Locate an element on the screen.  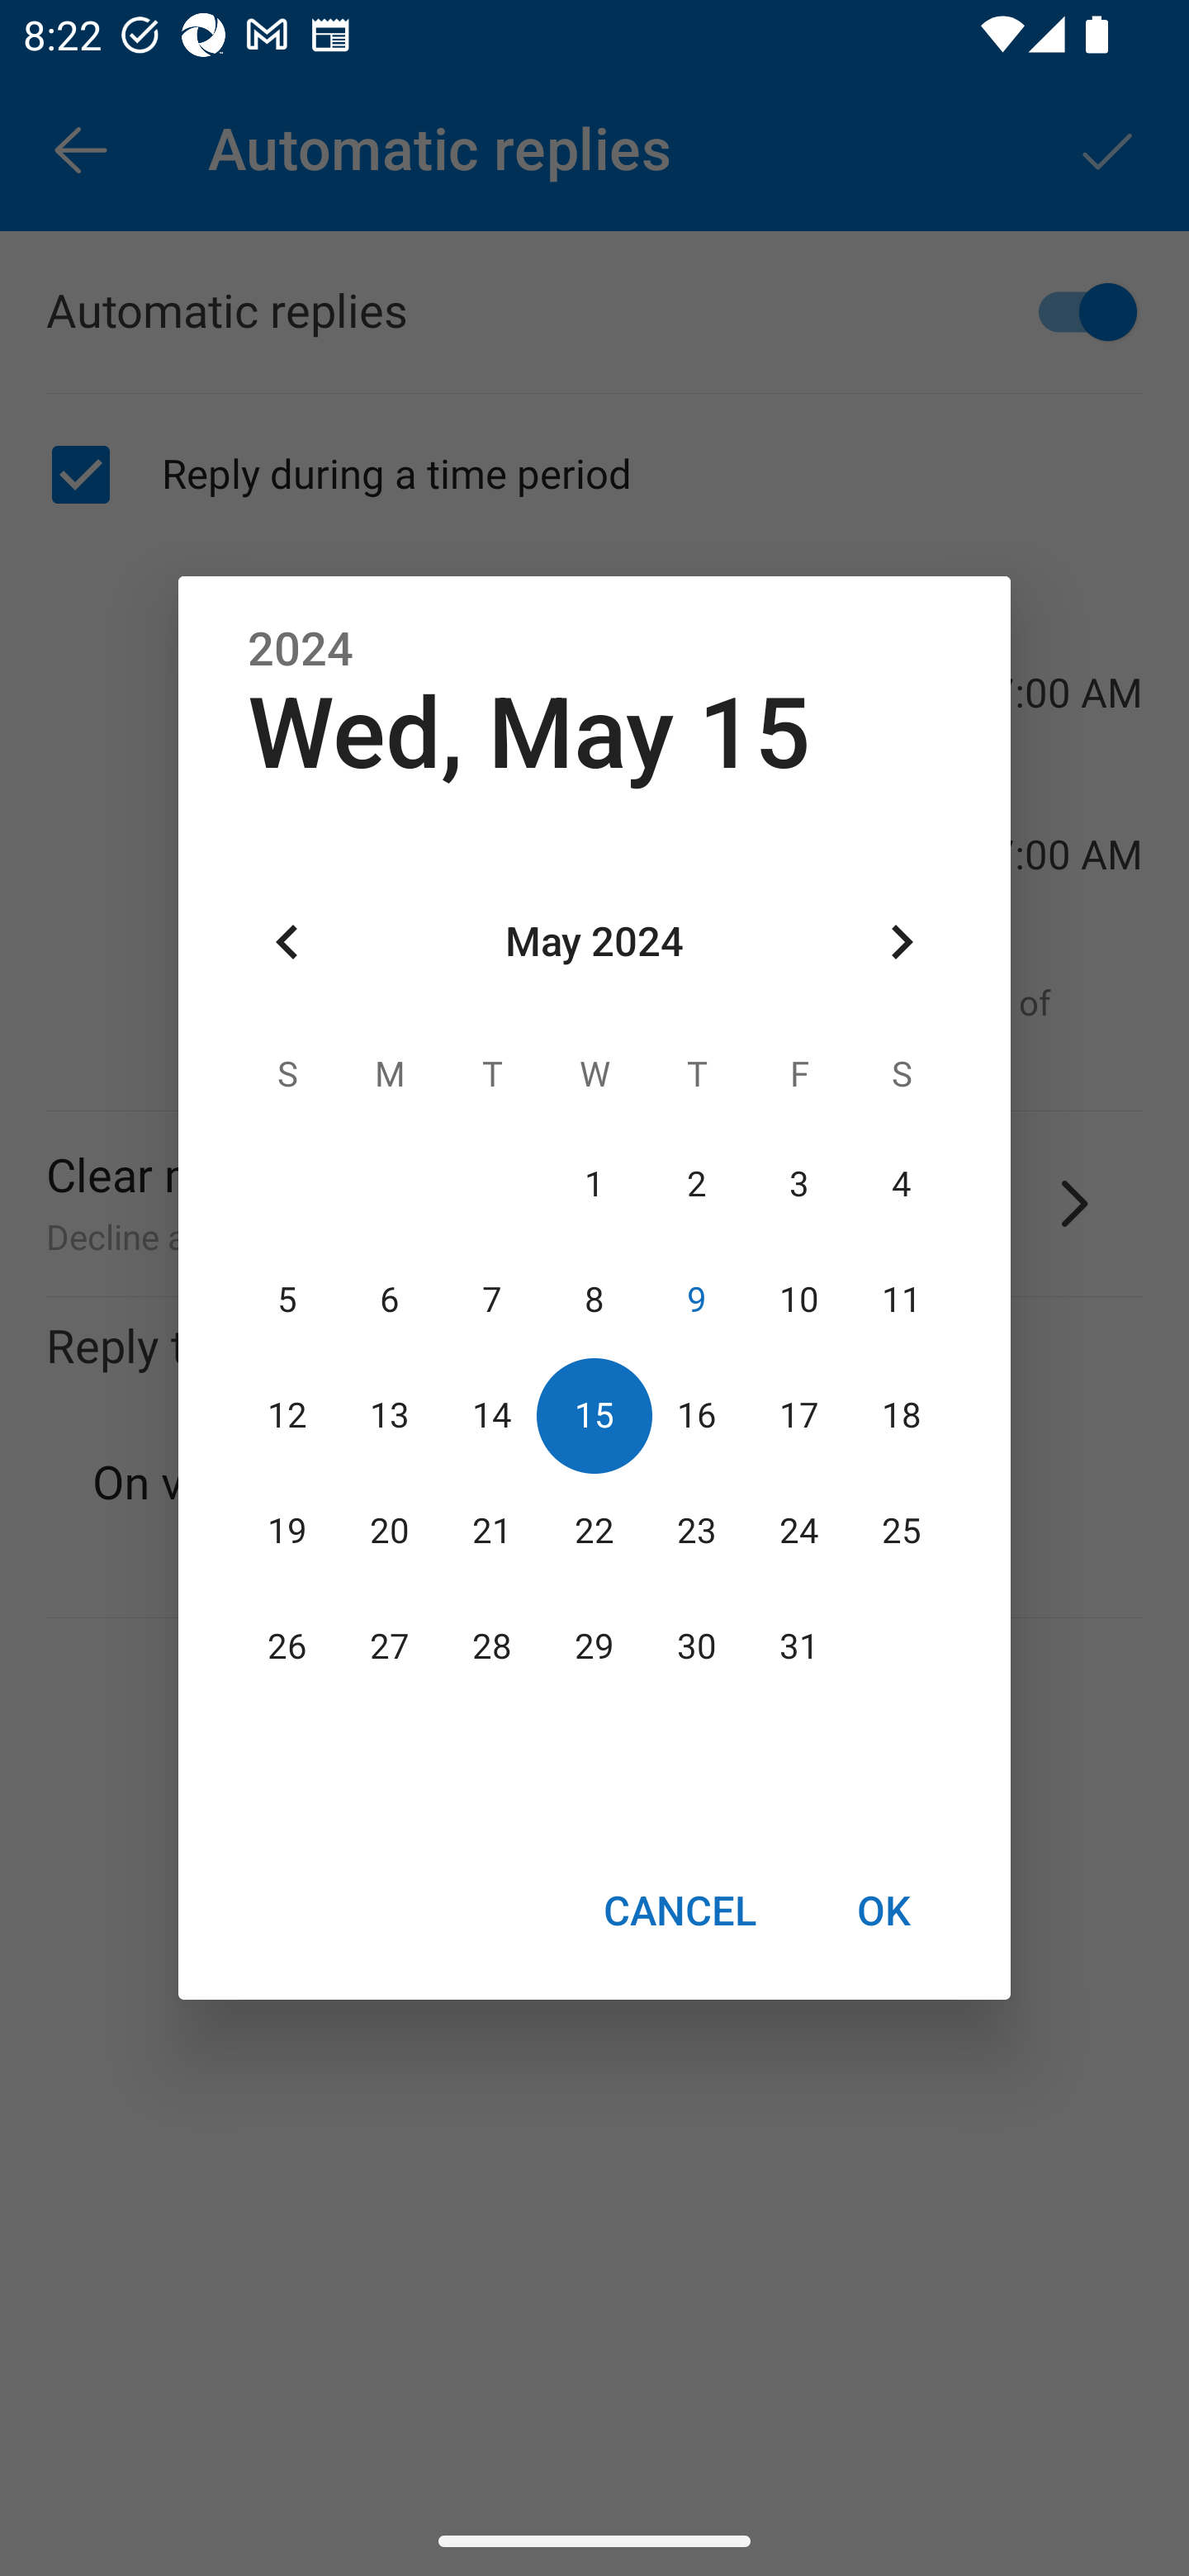
13 13 May 2024 is located at coordinates (390, 1415).